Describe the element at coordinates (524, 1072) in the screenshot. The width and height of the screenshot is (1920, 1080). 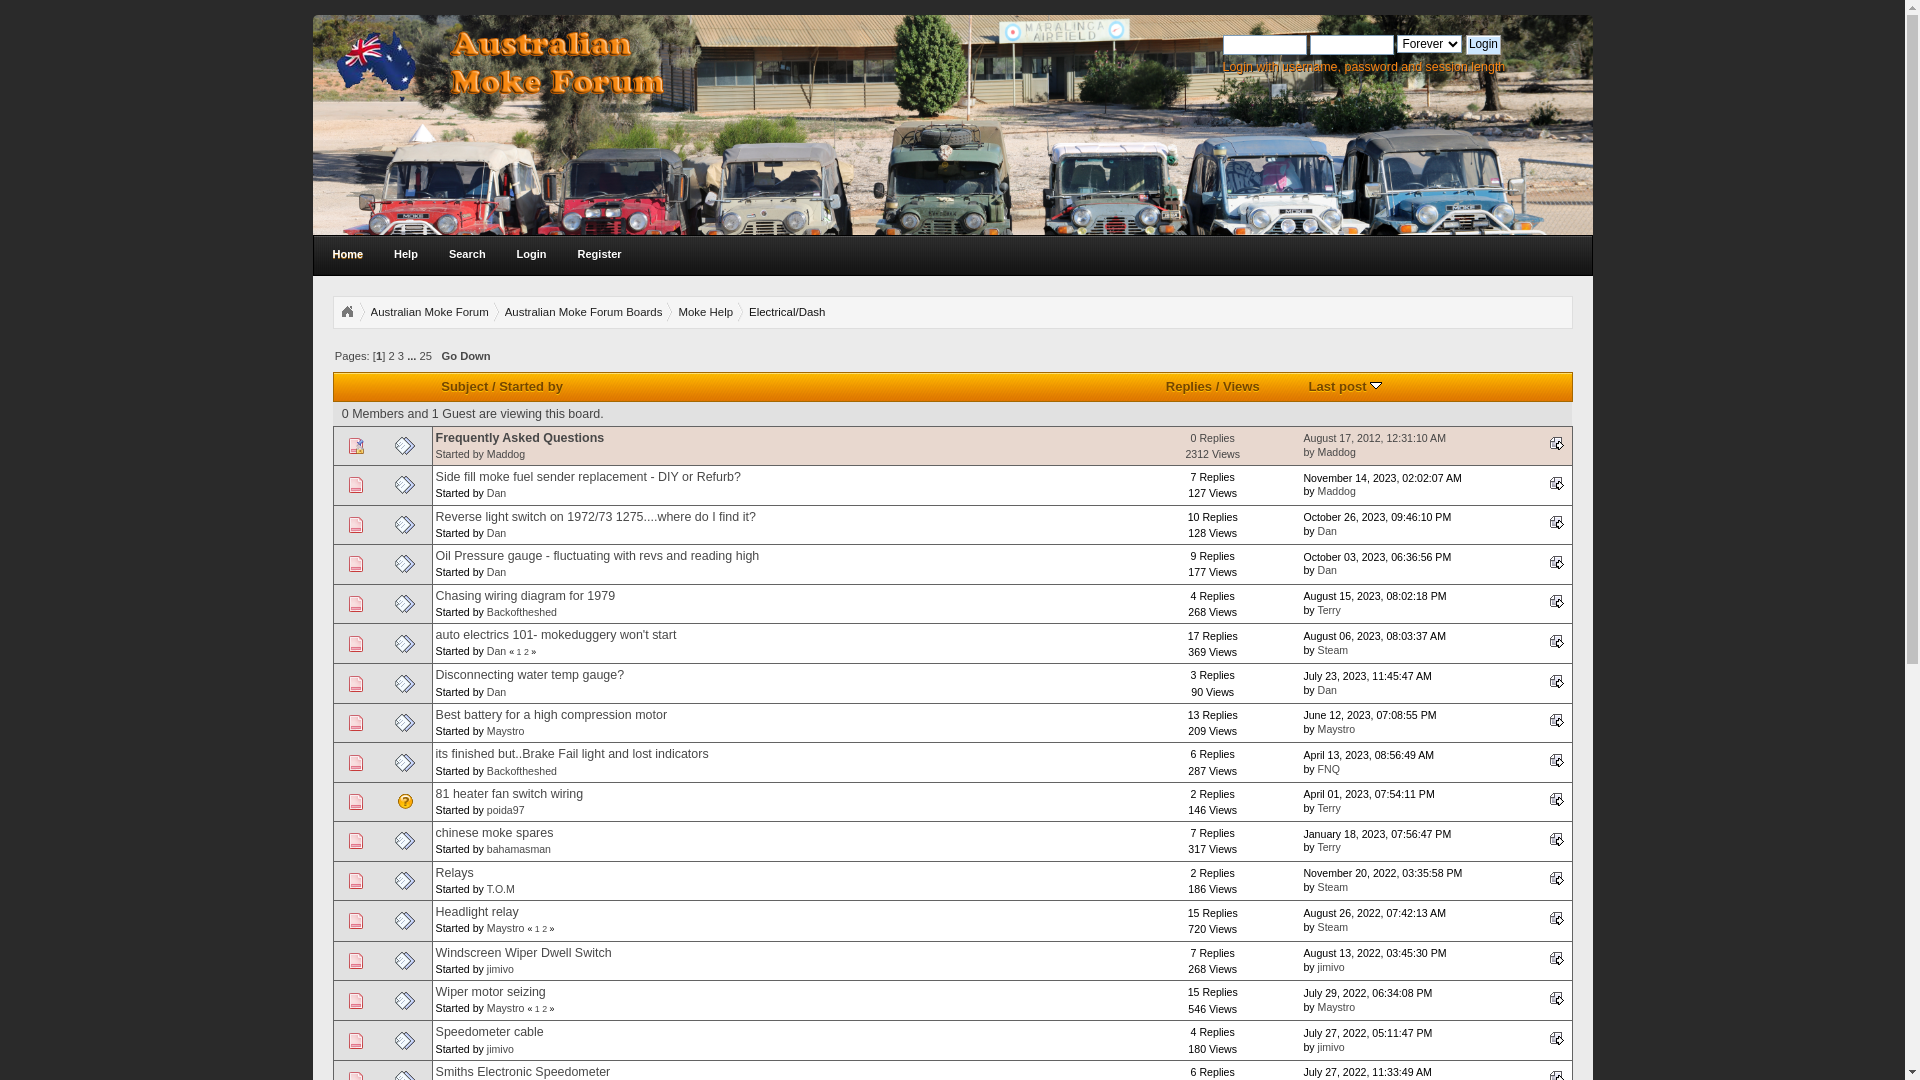
I see `Smiths Electronic Speedometer` at that location.